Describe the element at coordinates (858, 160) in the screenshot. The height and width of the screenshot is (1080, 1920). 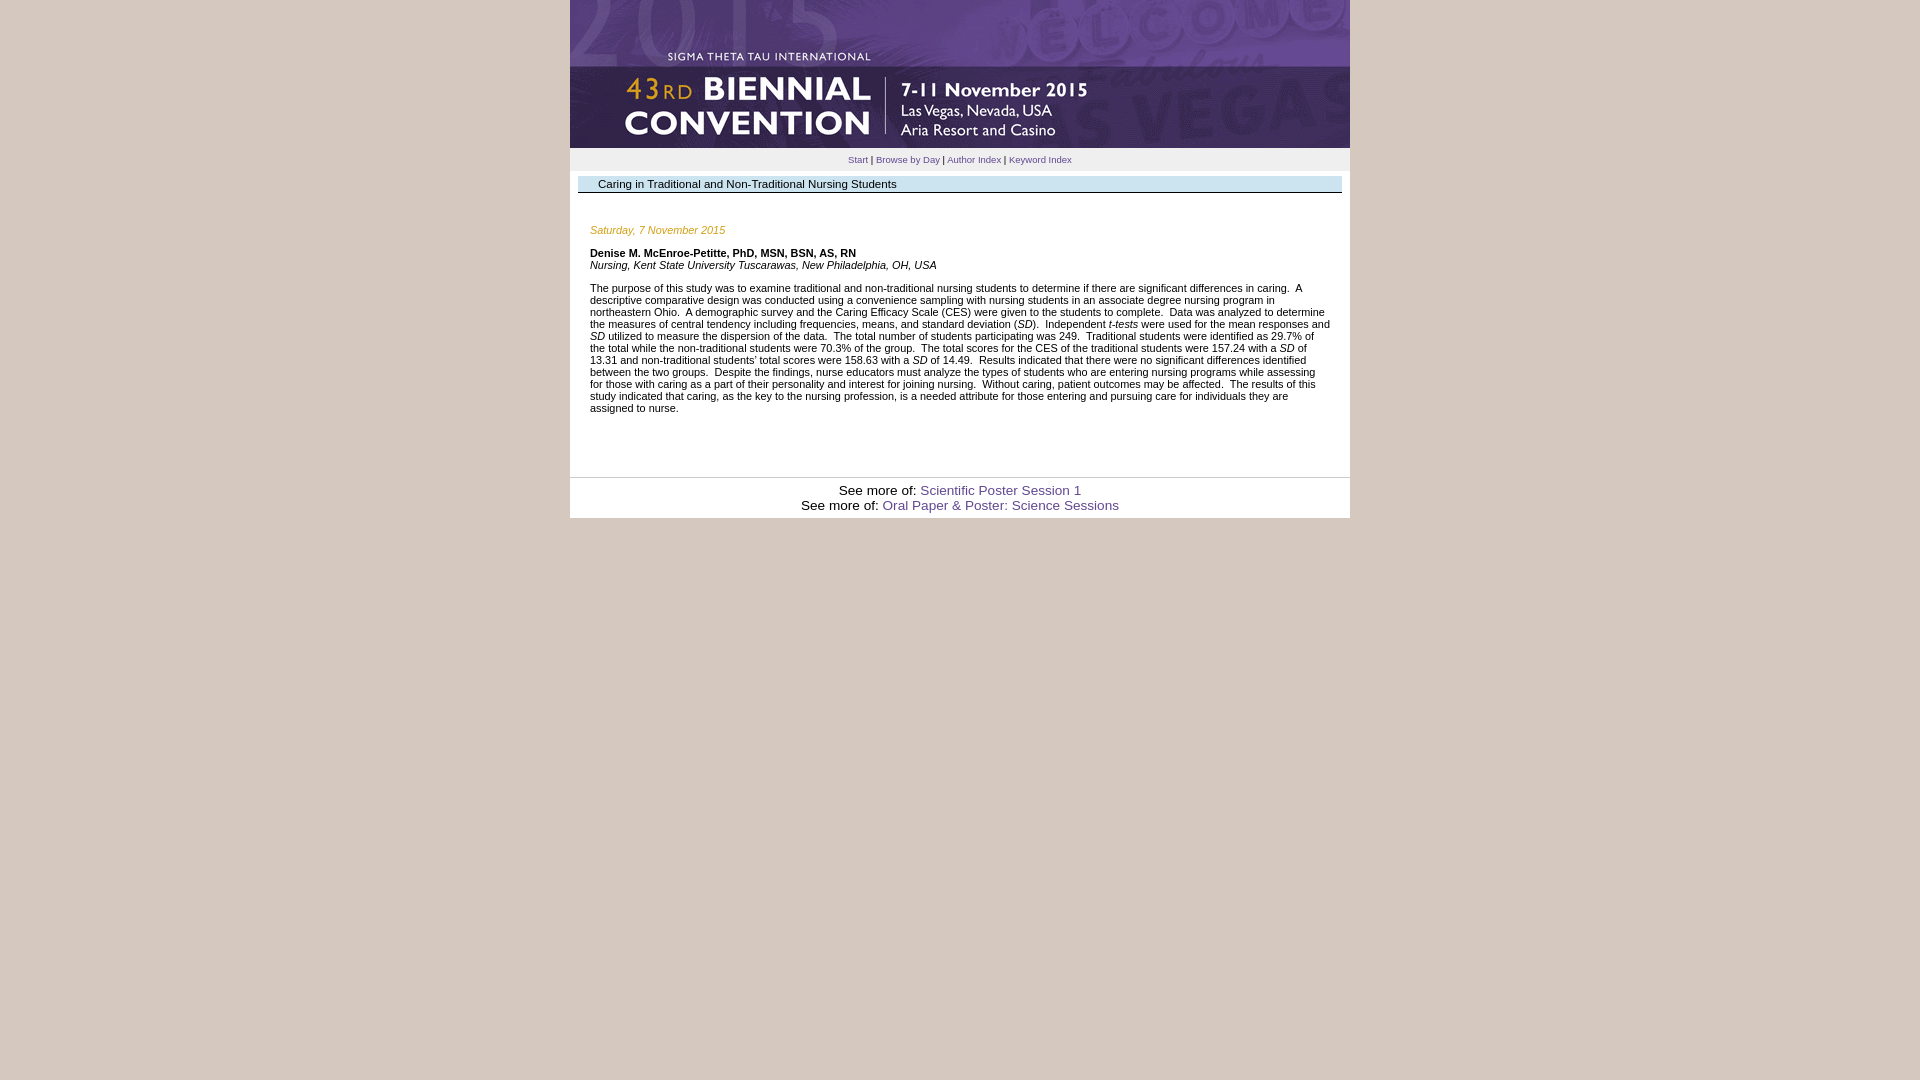
I see `Start` at that location.